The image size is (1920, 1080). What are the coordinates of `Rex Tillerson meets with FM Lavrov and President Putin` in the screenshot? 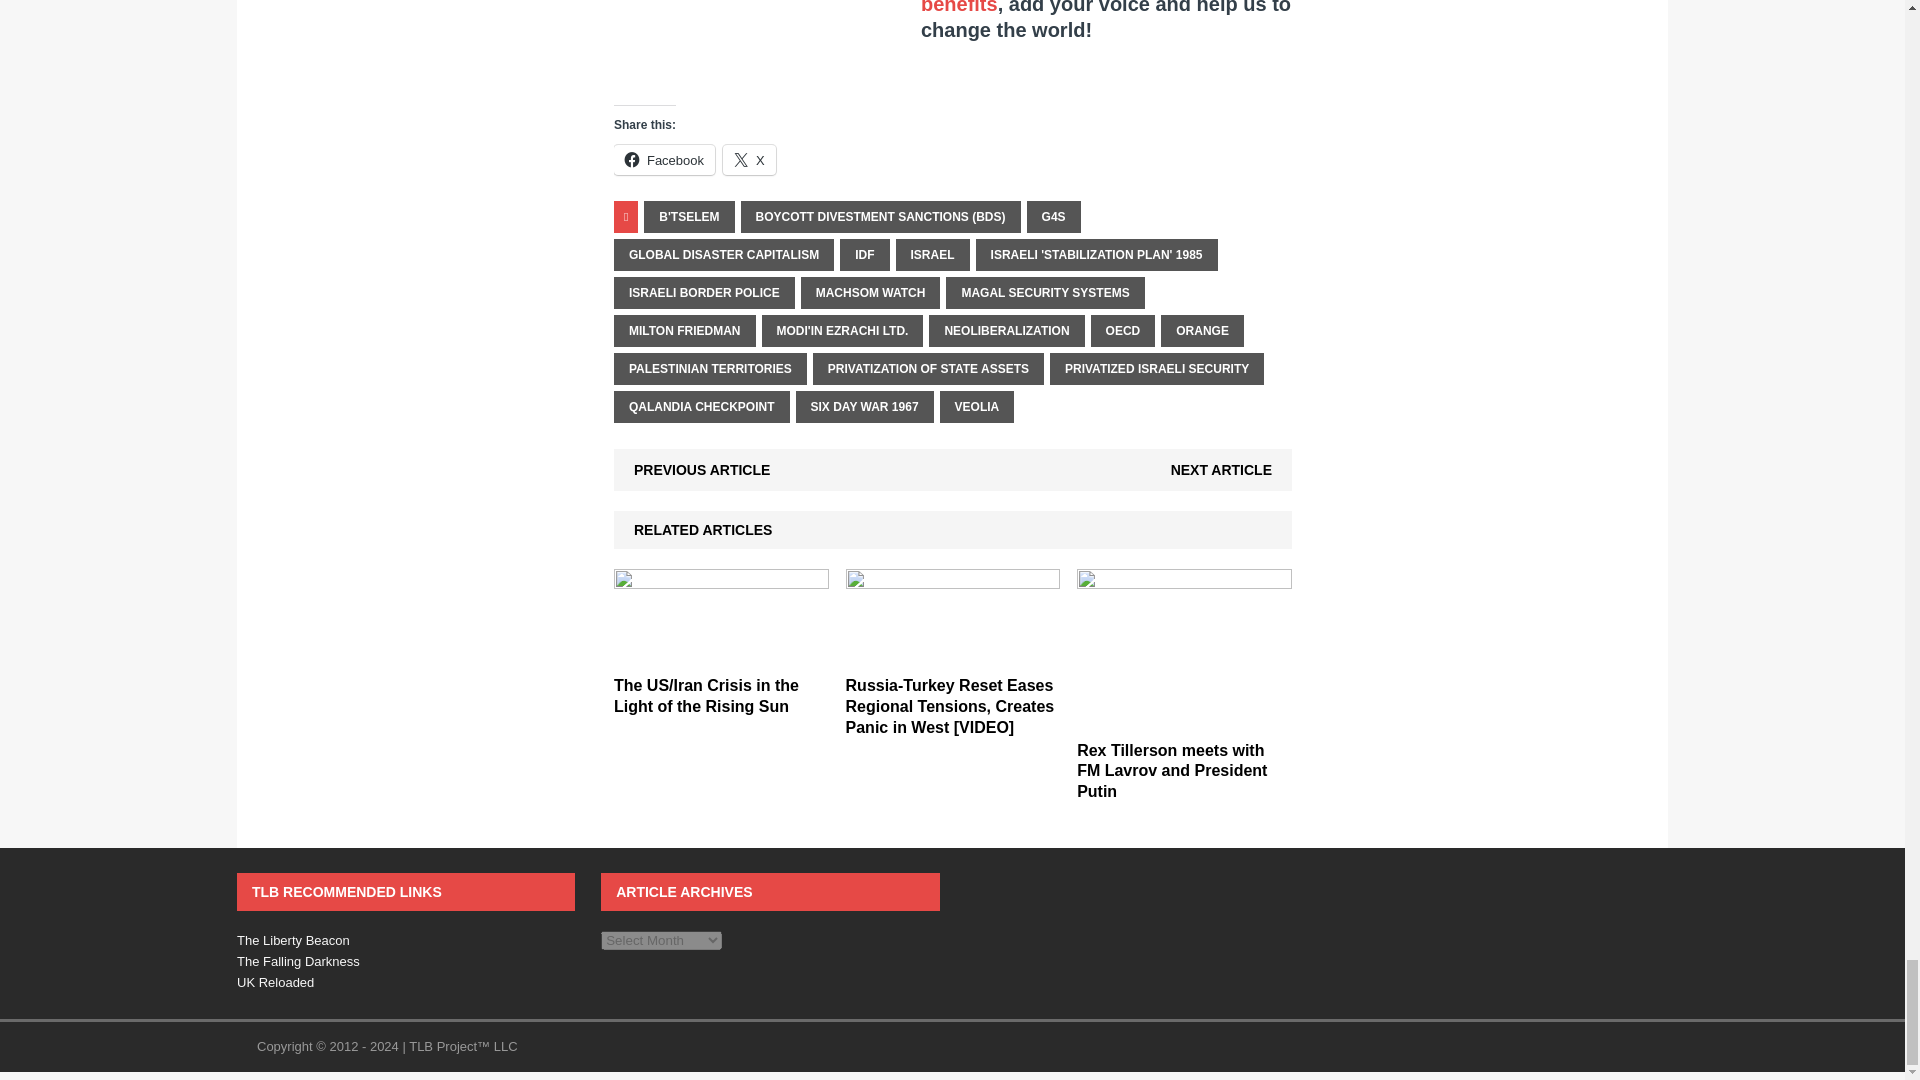 It's located at (1172, 771).